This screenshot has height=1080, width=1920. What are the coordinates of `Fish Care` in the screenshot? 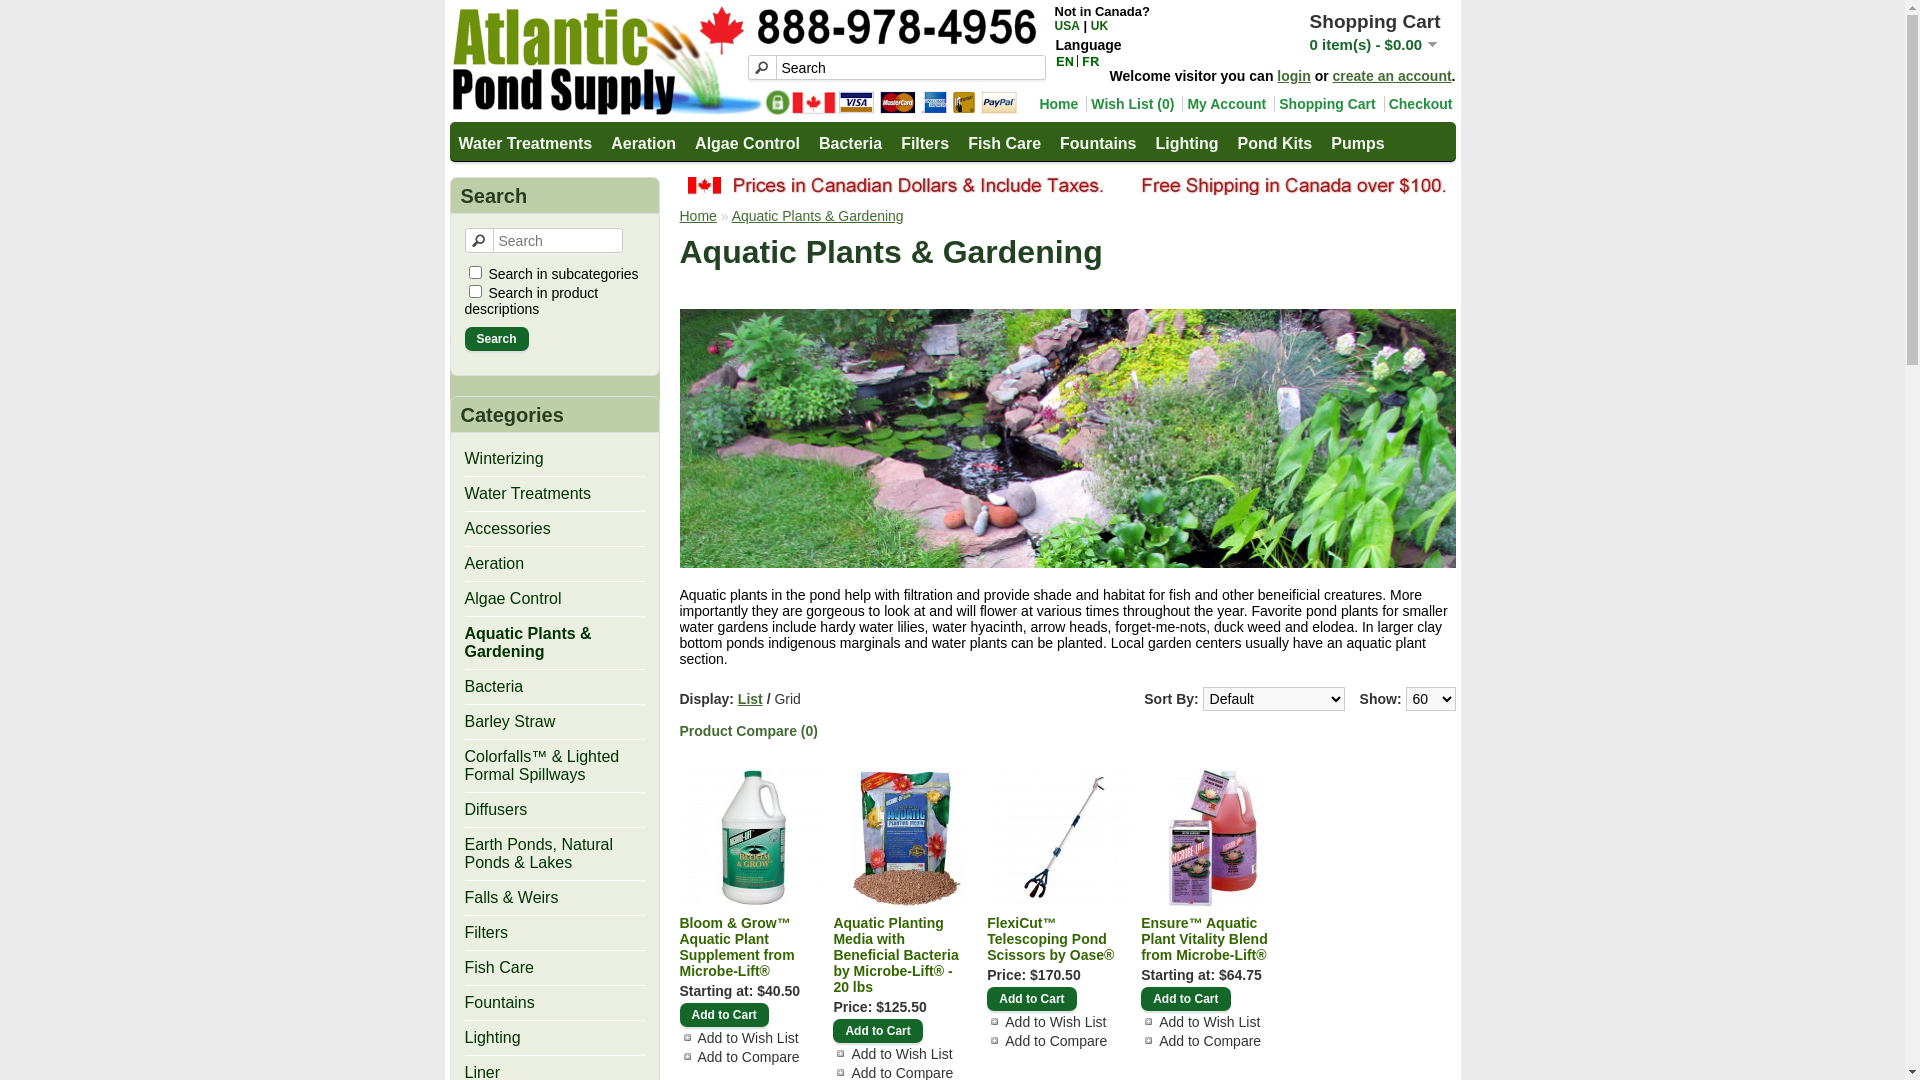 It's located at (1004, 142).